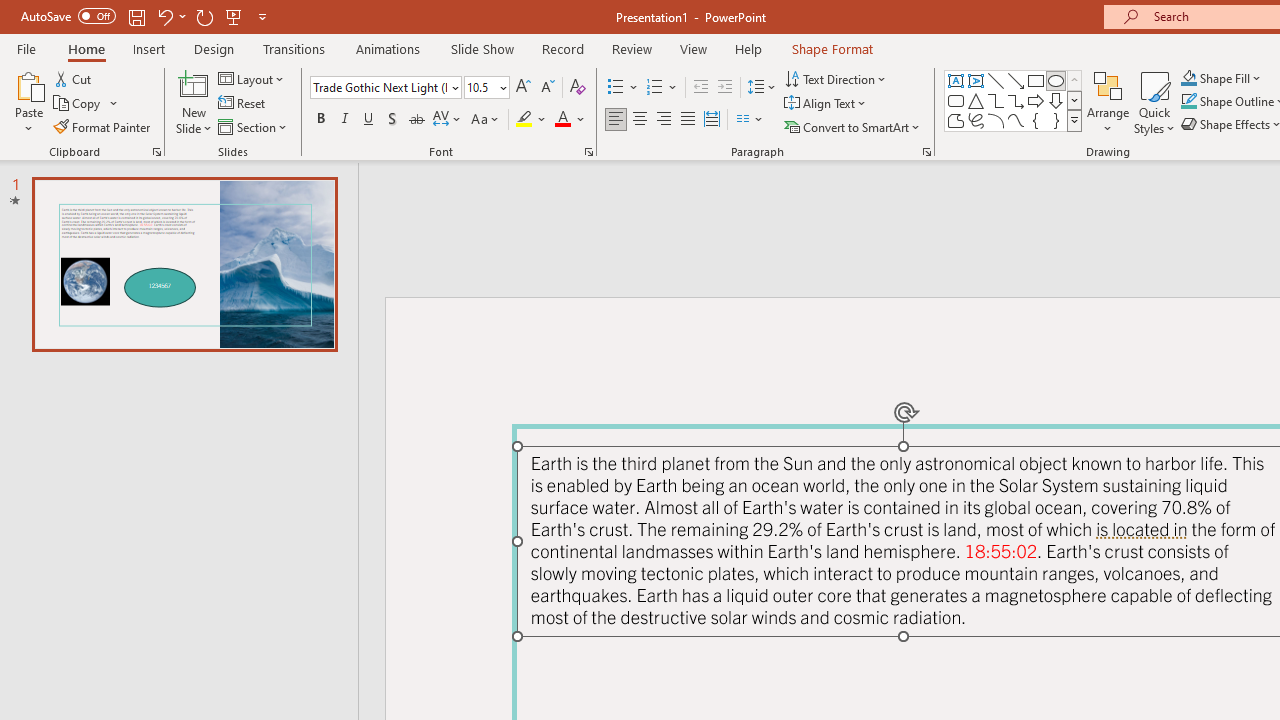 The height and width of the screenshot is (720, 1280). I want to click on Increase Font Size, so click(522, 88).